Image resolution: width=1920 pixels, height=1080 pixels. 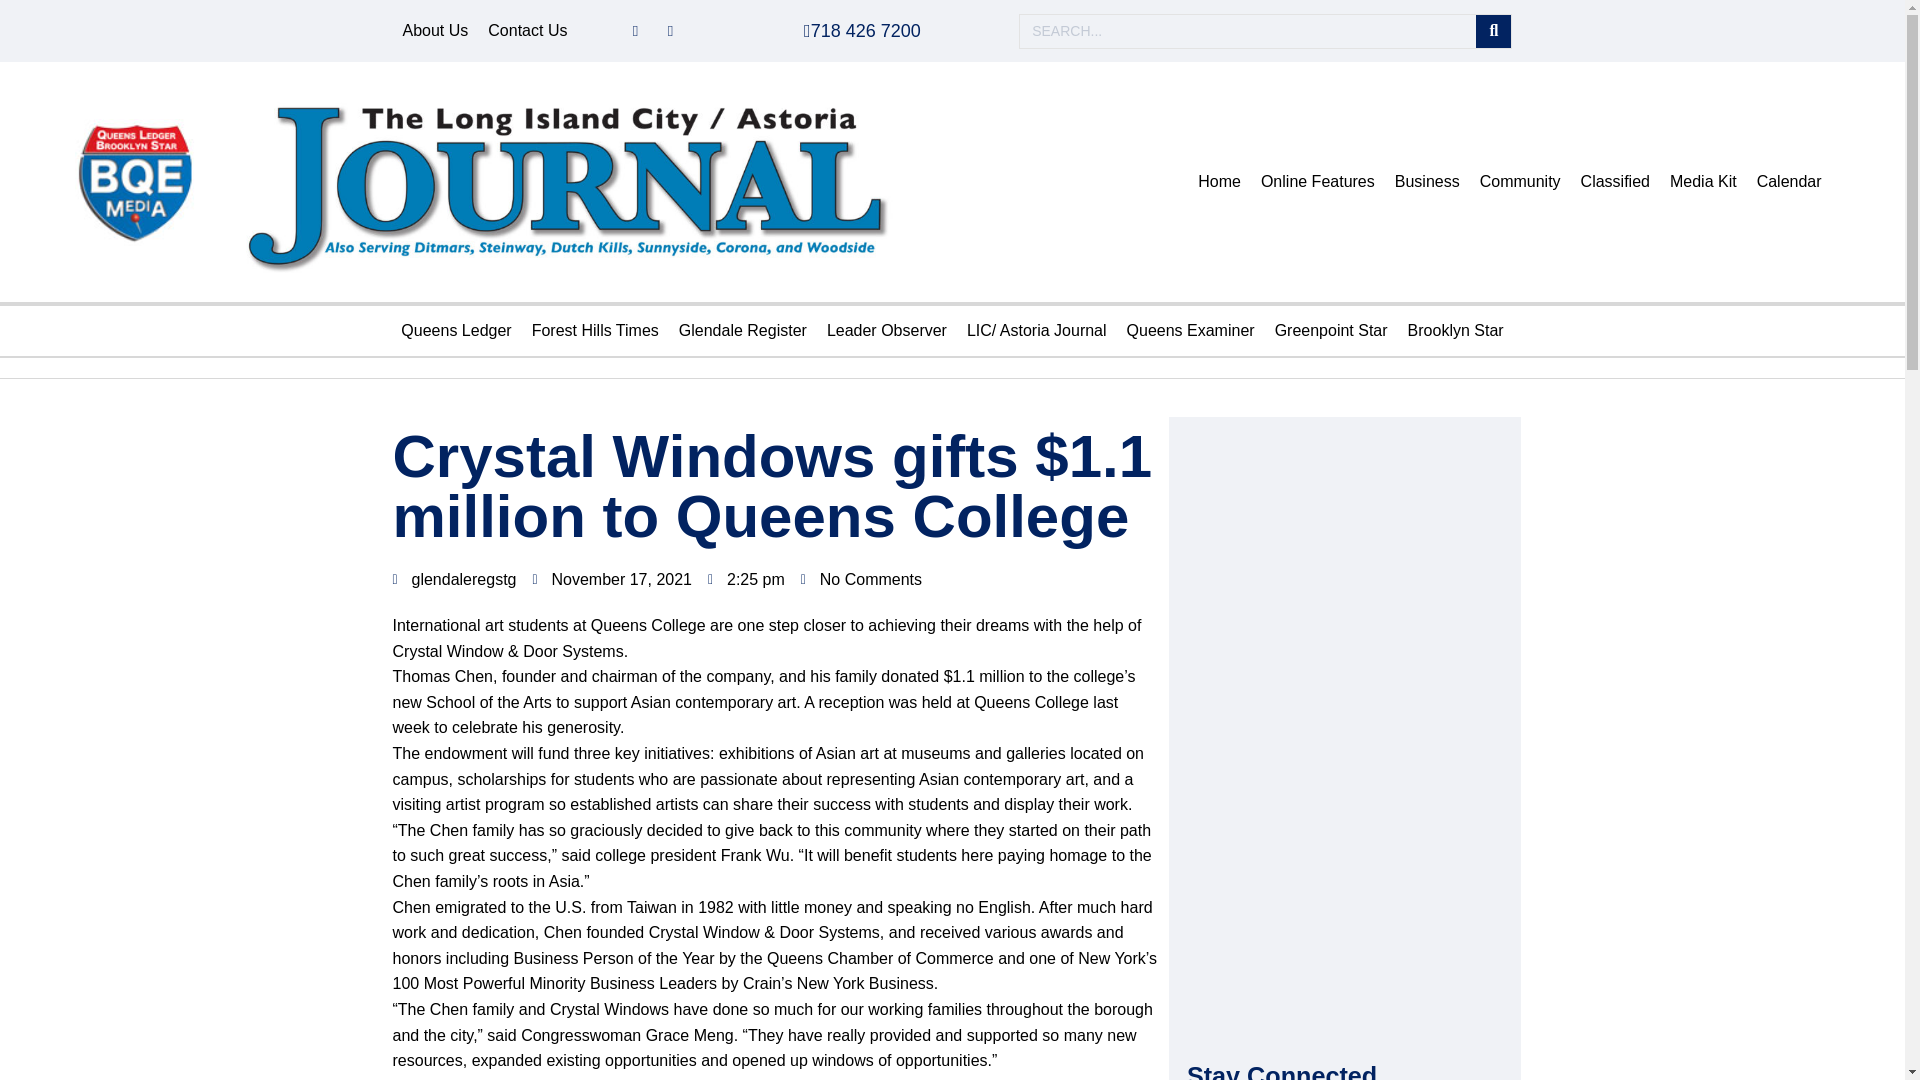 What do you see at coordinates (1520, 182) in the screenshot?
I see `Community` at bounding box center [1520, 182].